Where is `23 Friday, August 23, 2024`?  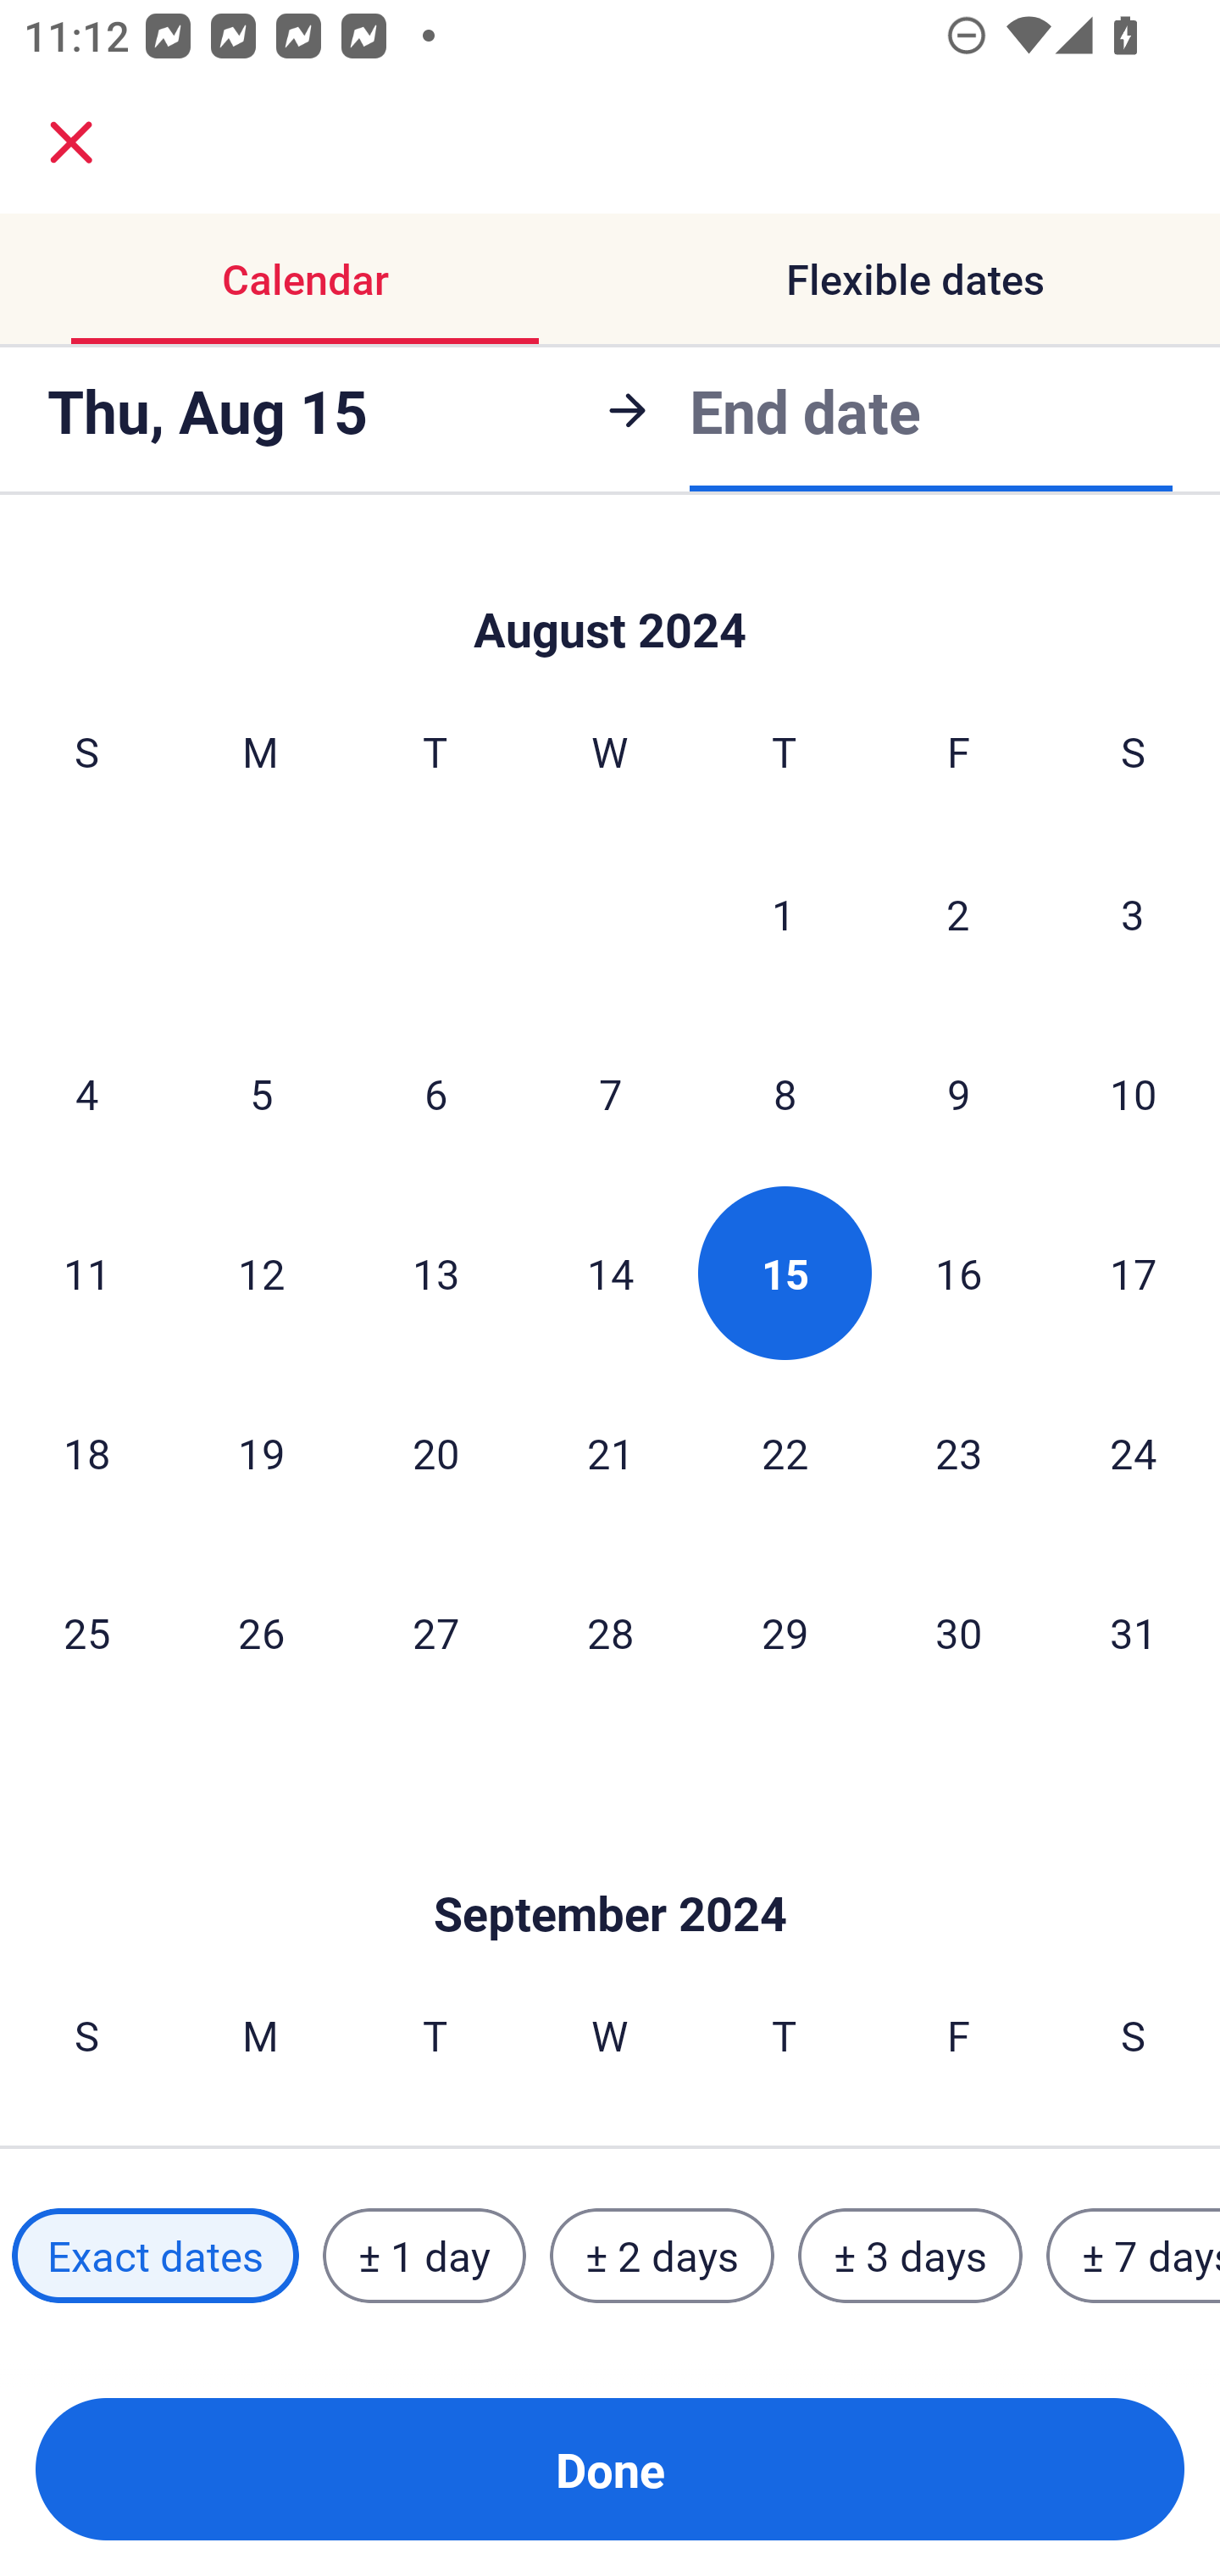 23 Friday, August 23, 2024 is located at coordinates (959, 1452).